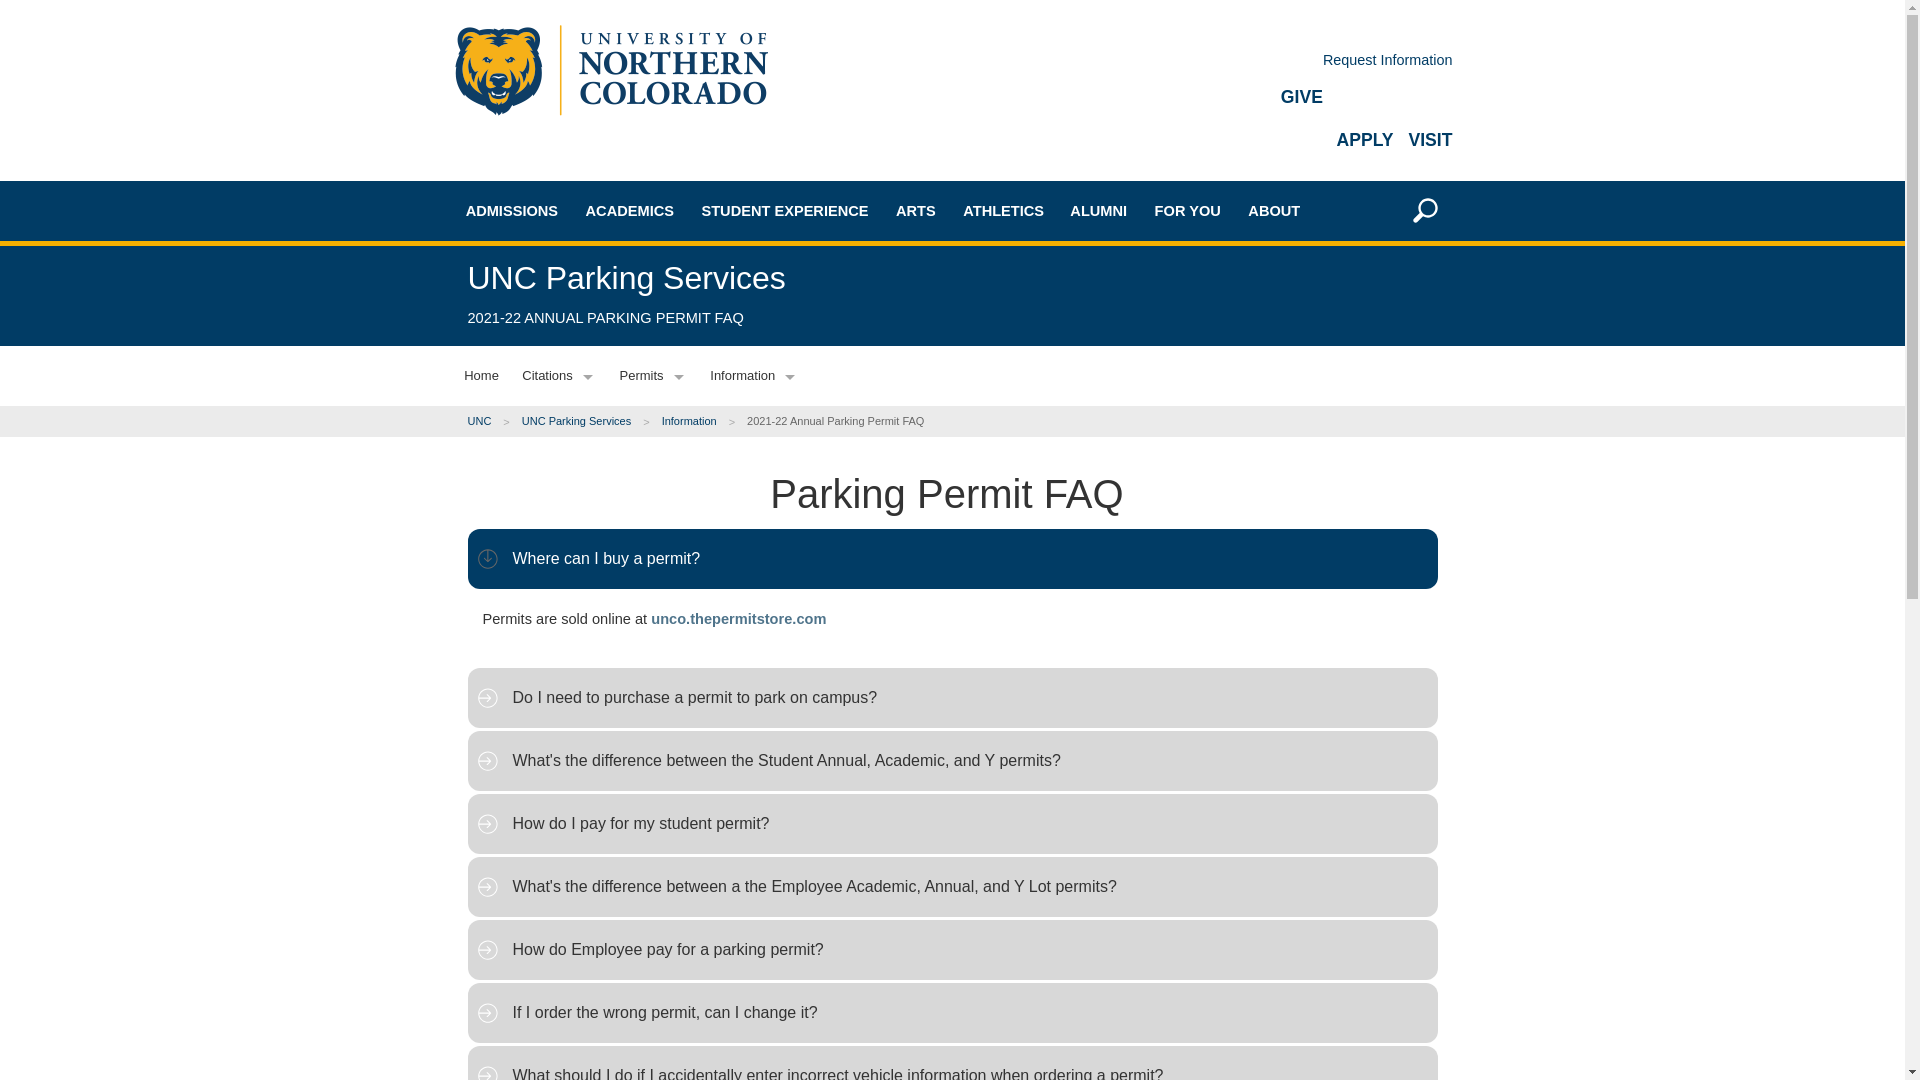 The height and width of the screenshot is (1080, 1920). What do you see at coordinates (1364, 140) in the screenshot?
I see `APPLY` at bounding box center [1364, 140].